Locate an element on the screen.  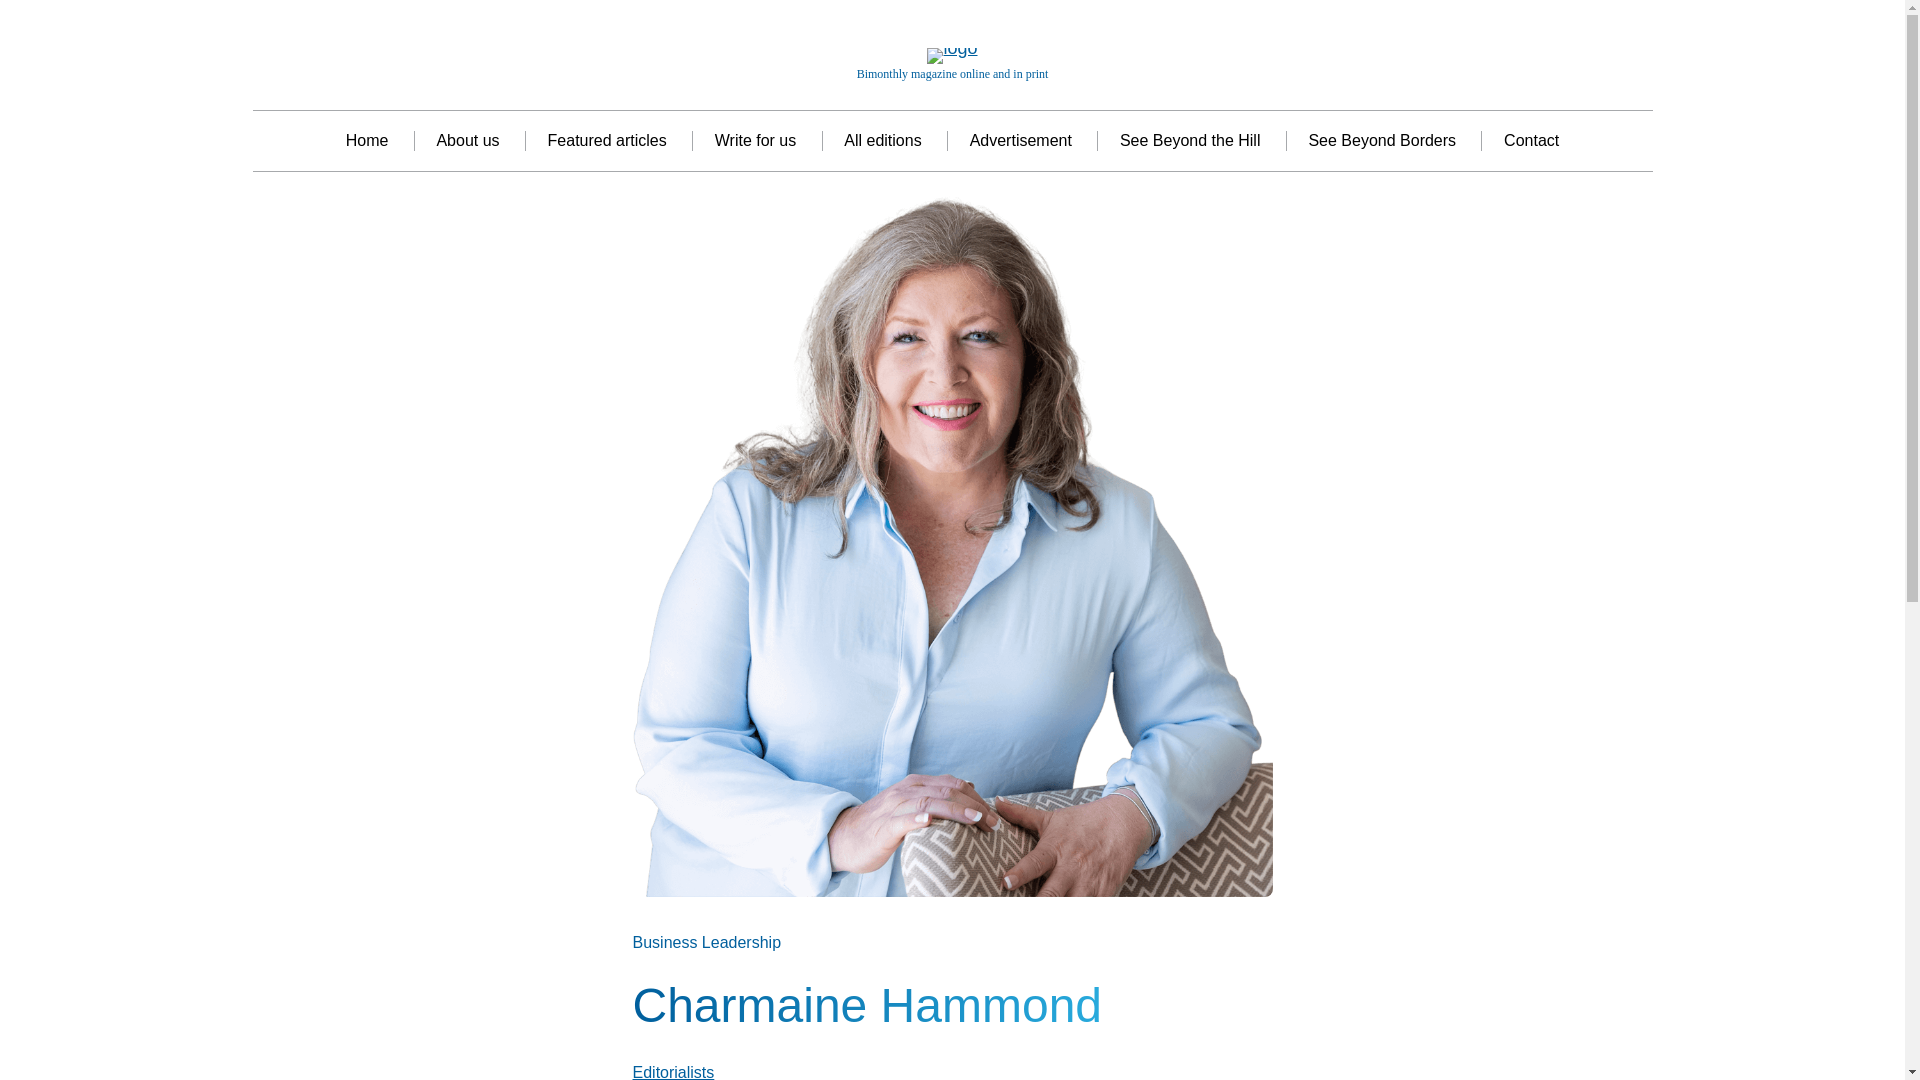
Editorialists is located at coordinates (672, 1072).